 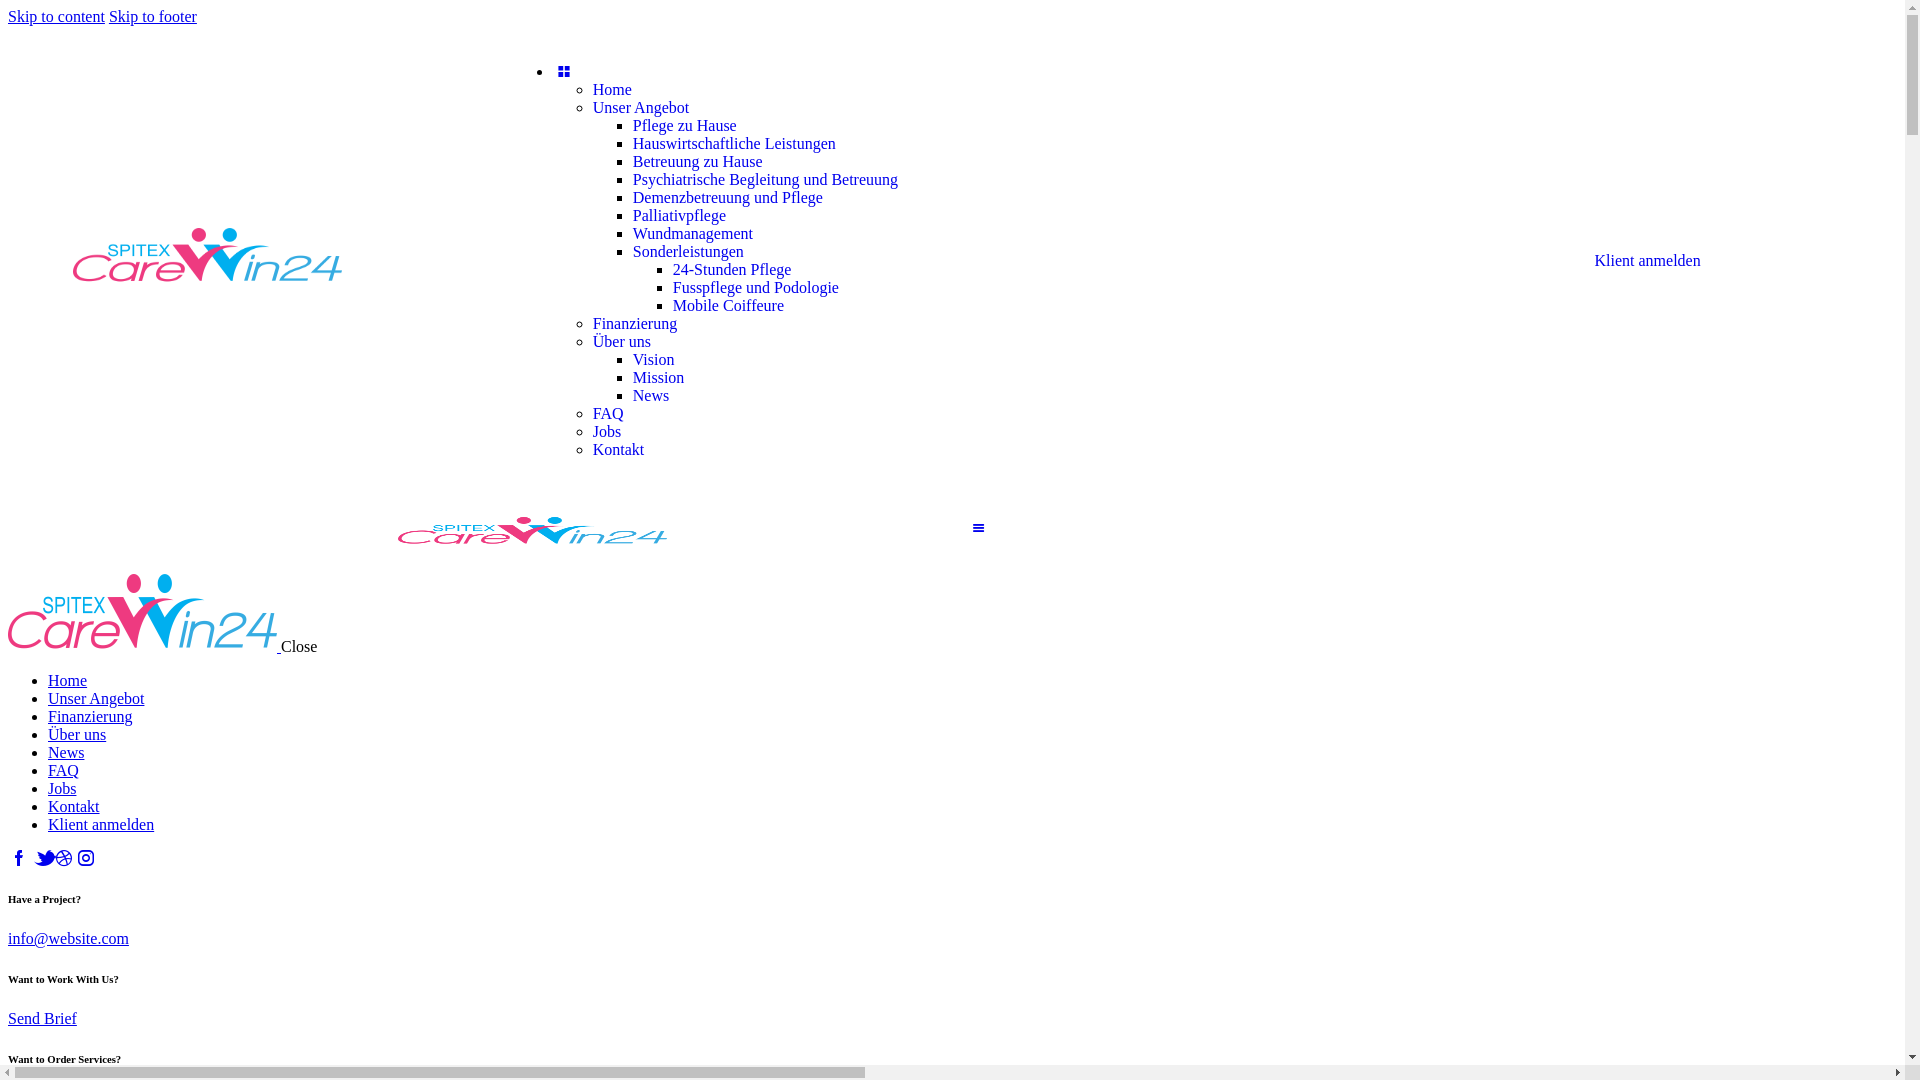 What do you see at coordinates (74, 806) in the screenshot?
I see `Kontakt` at bounding box center [74, 806].